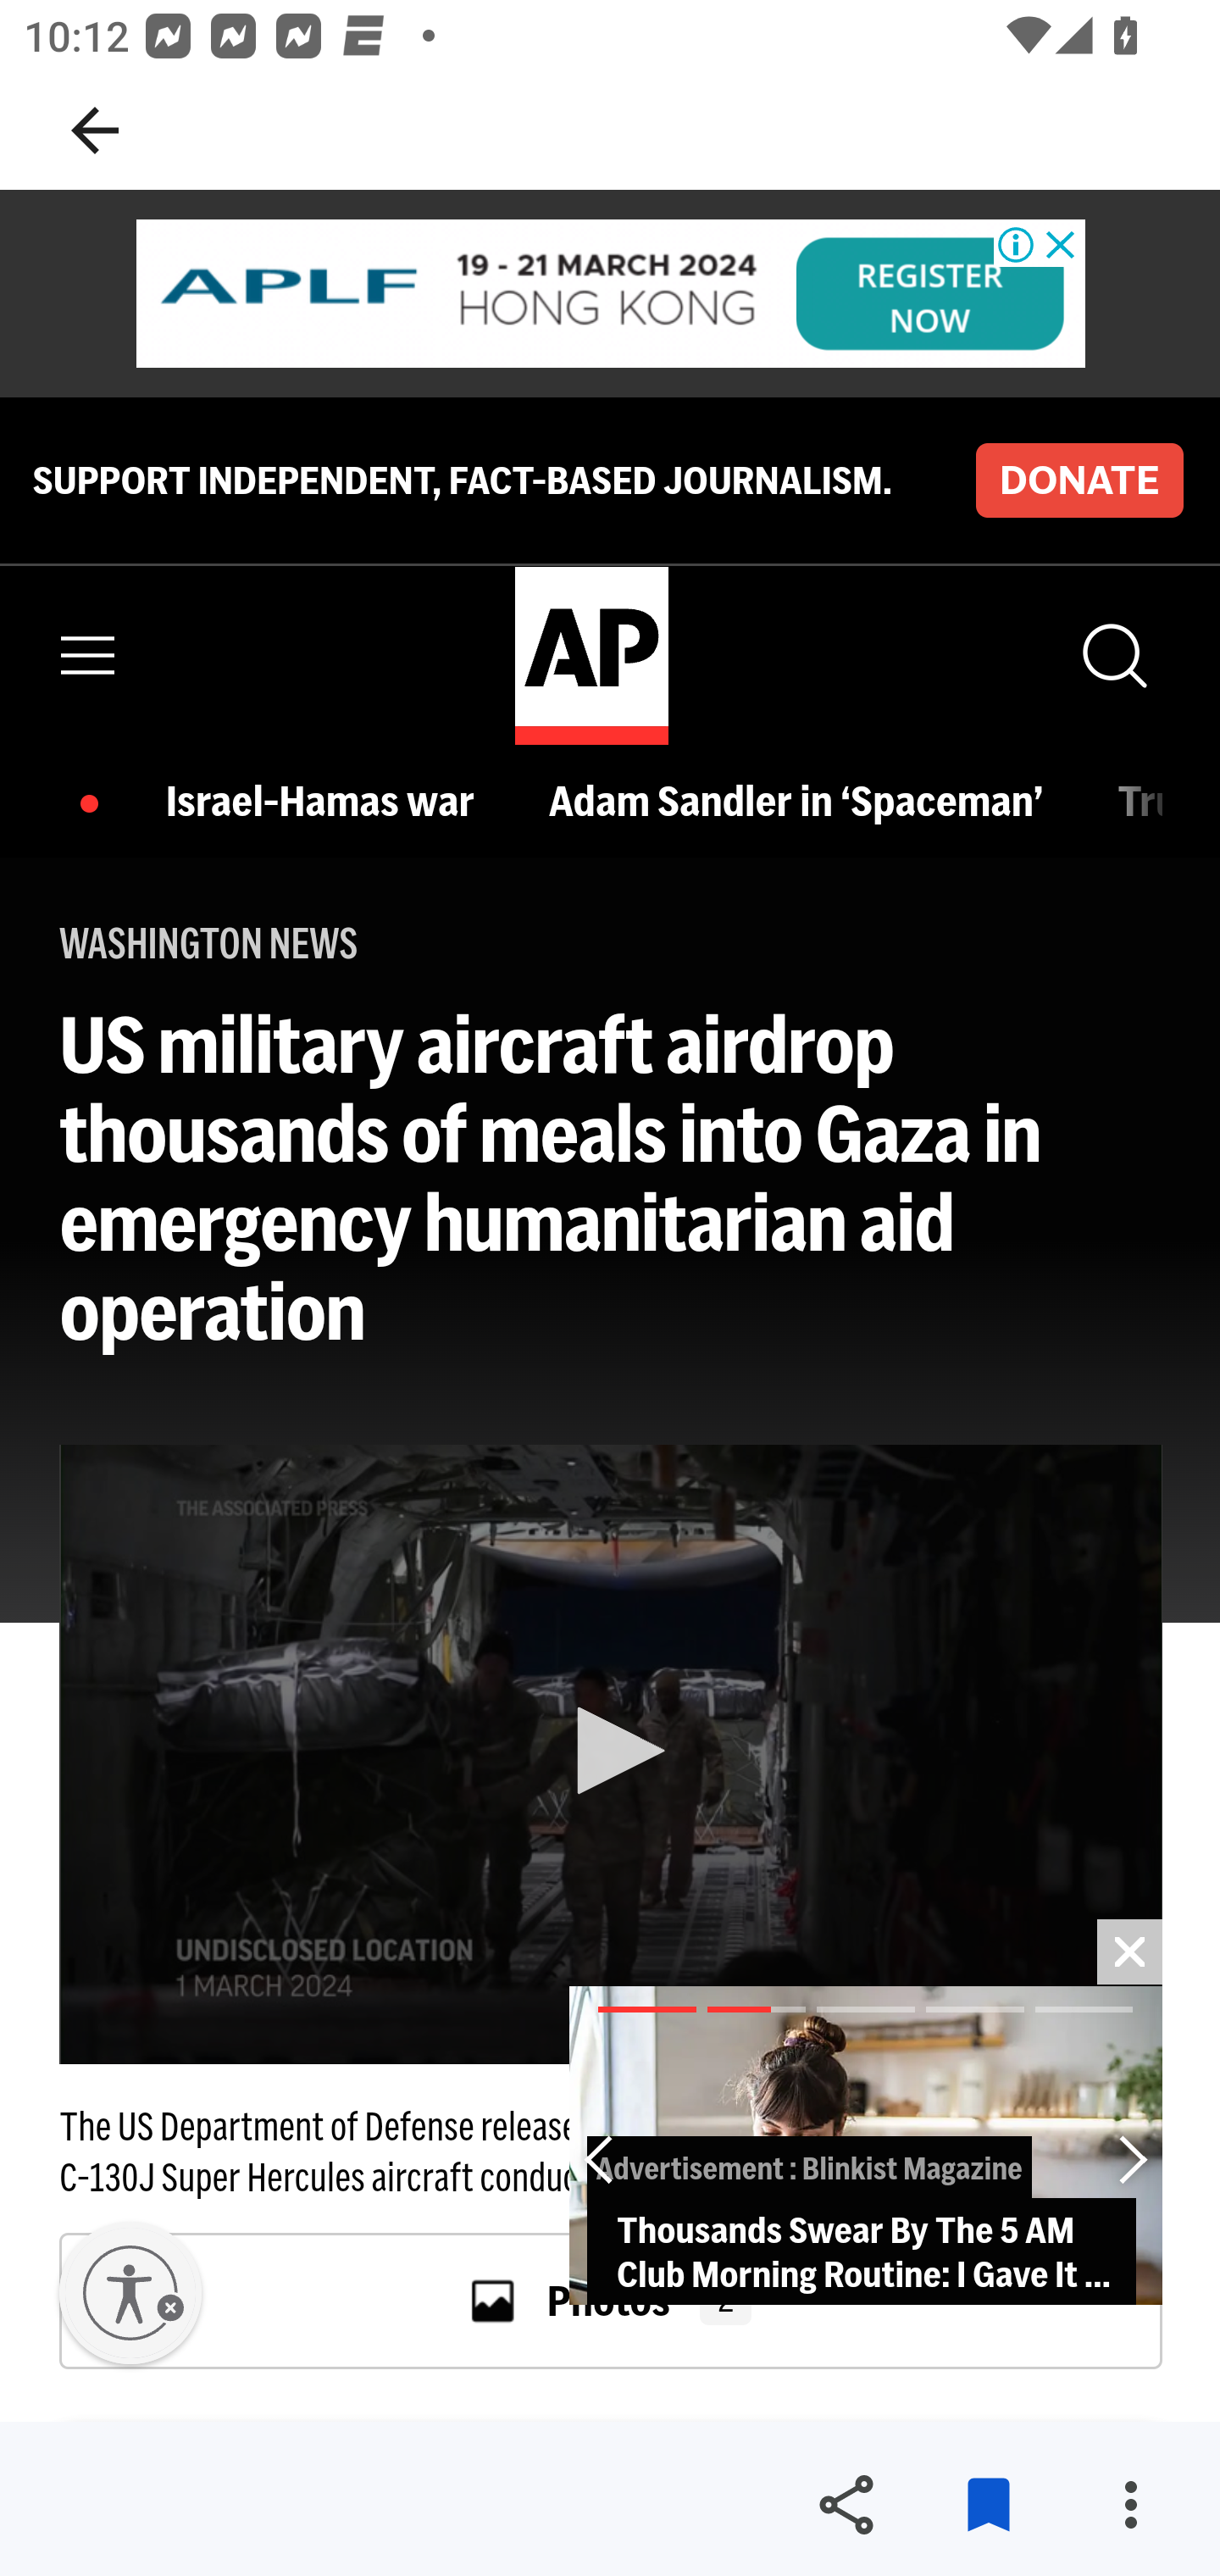 The image size is (1220, 2576). Describe the element at coordinates (1079, 479) in the screenshot. I see `DONATE` at that location.